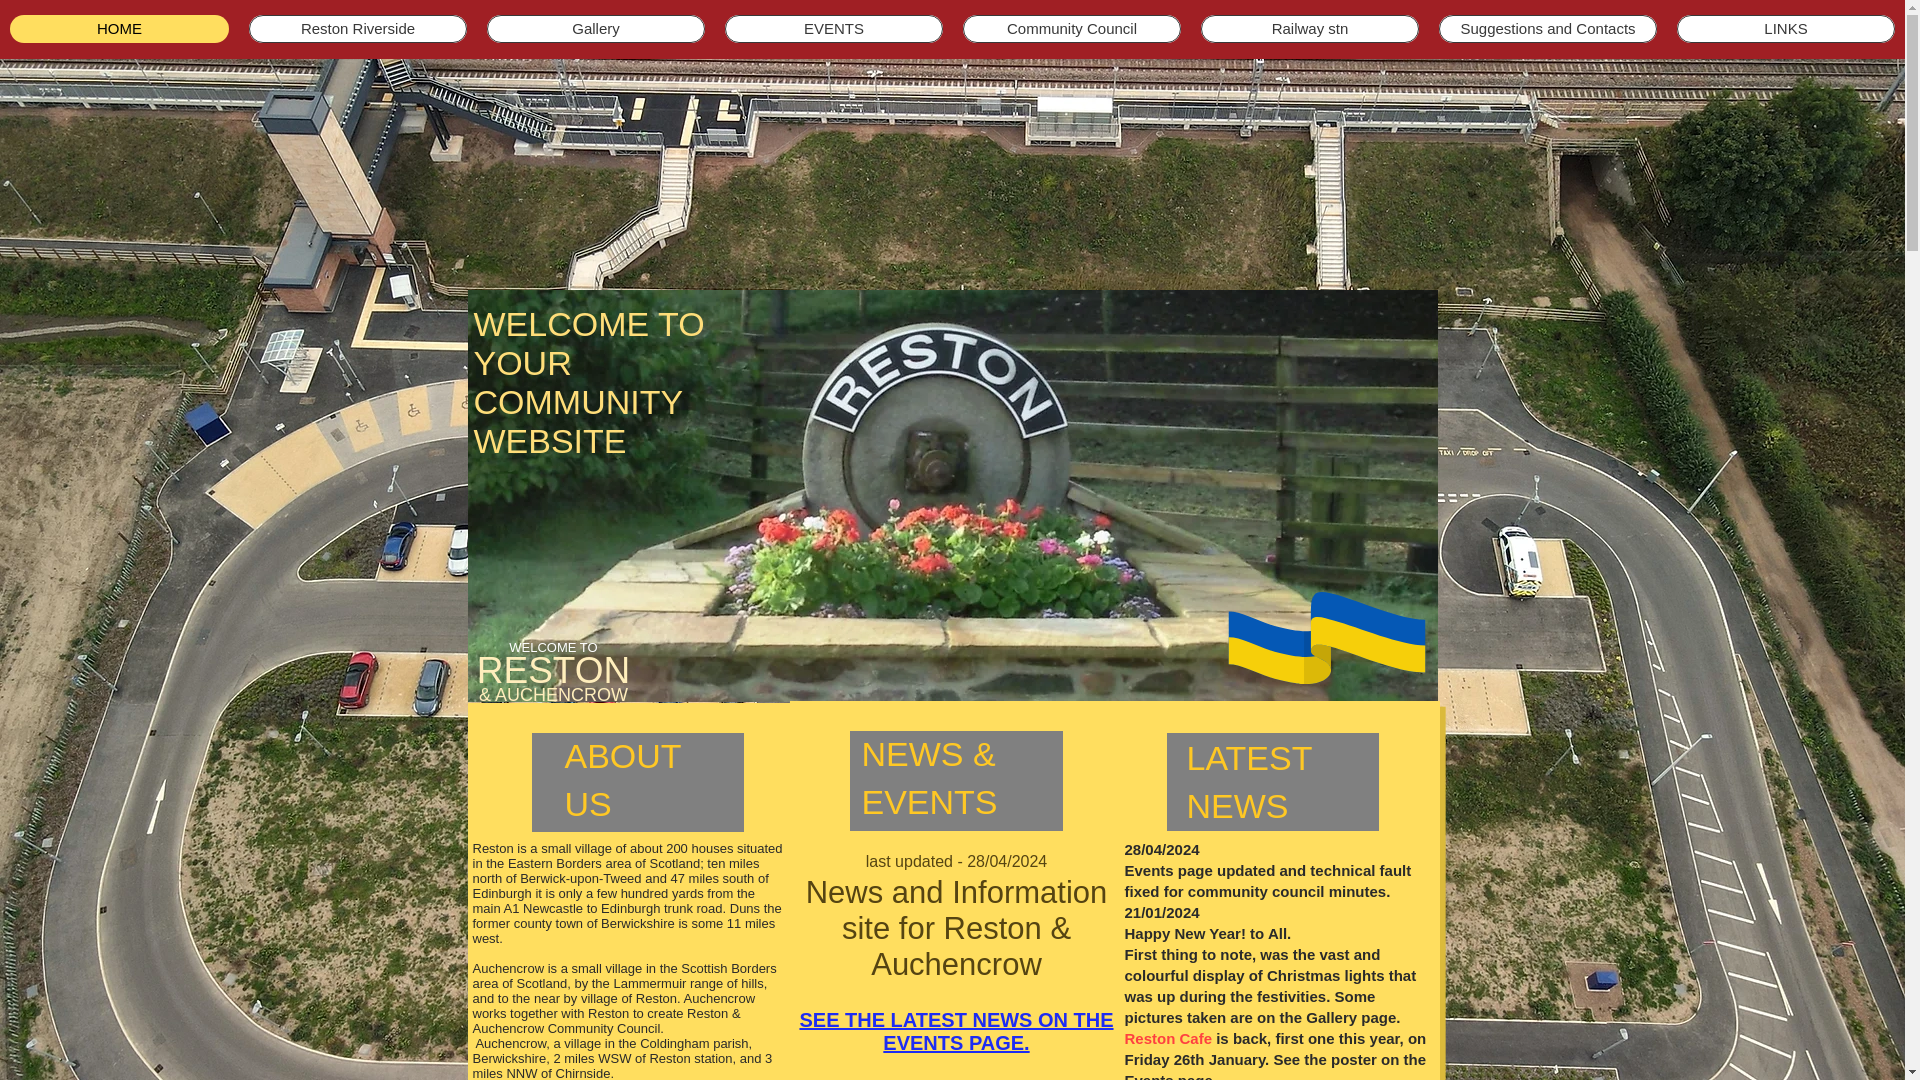 This screenshot has height=1080, width=1920. I want to click on Suggestions and Contacts, so click(1547, 29).